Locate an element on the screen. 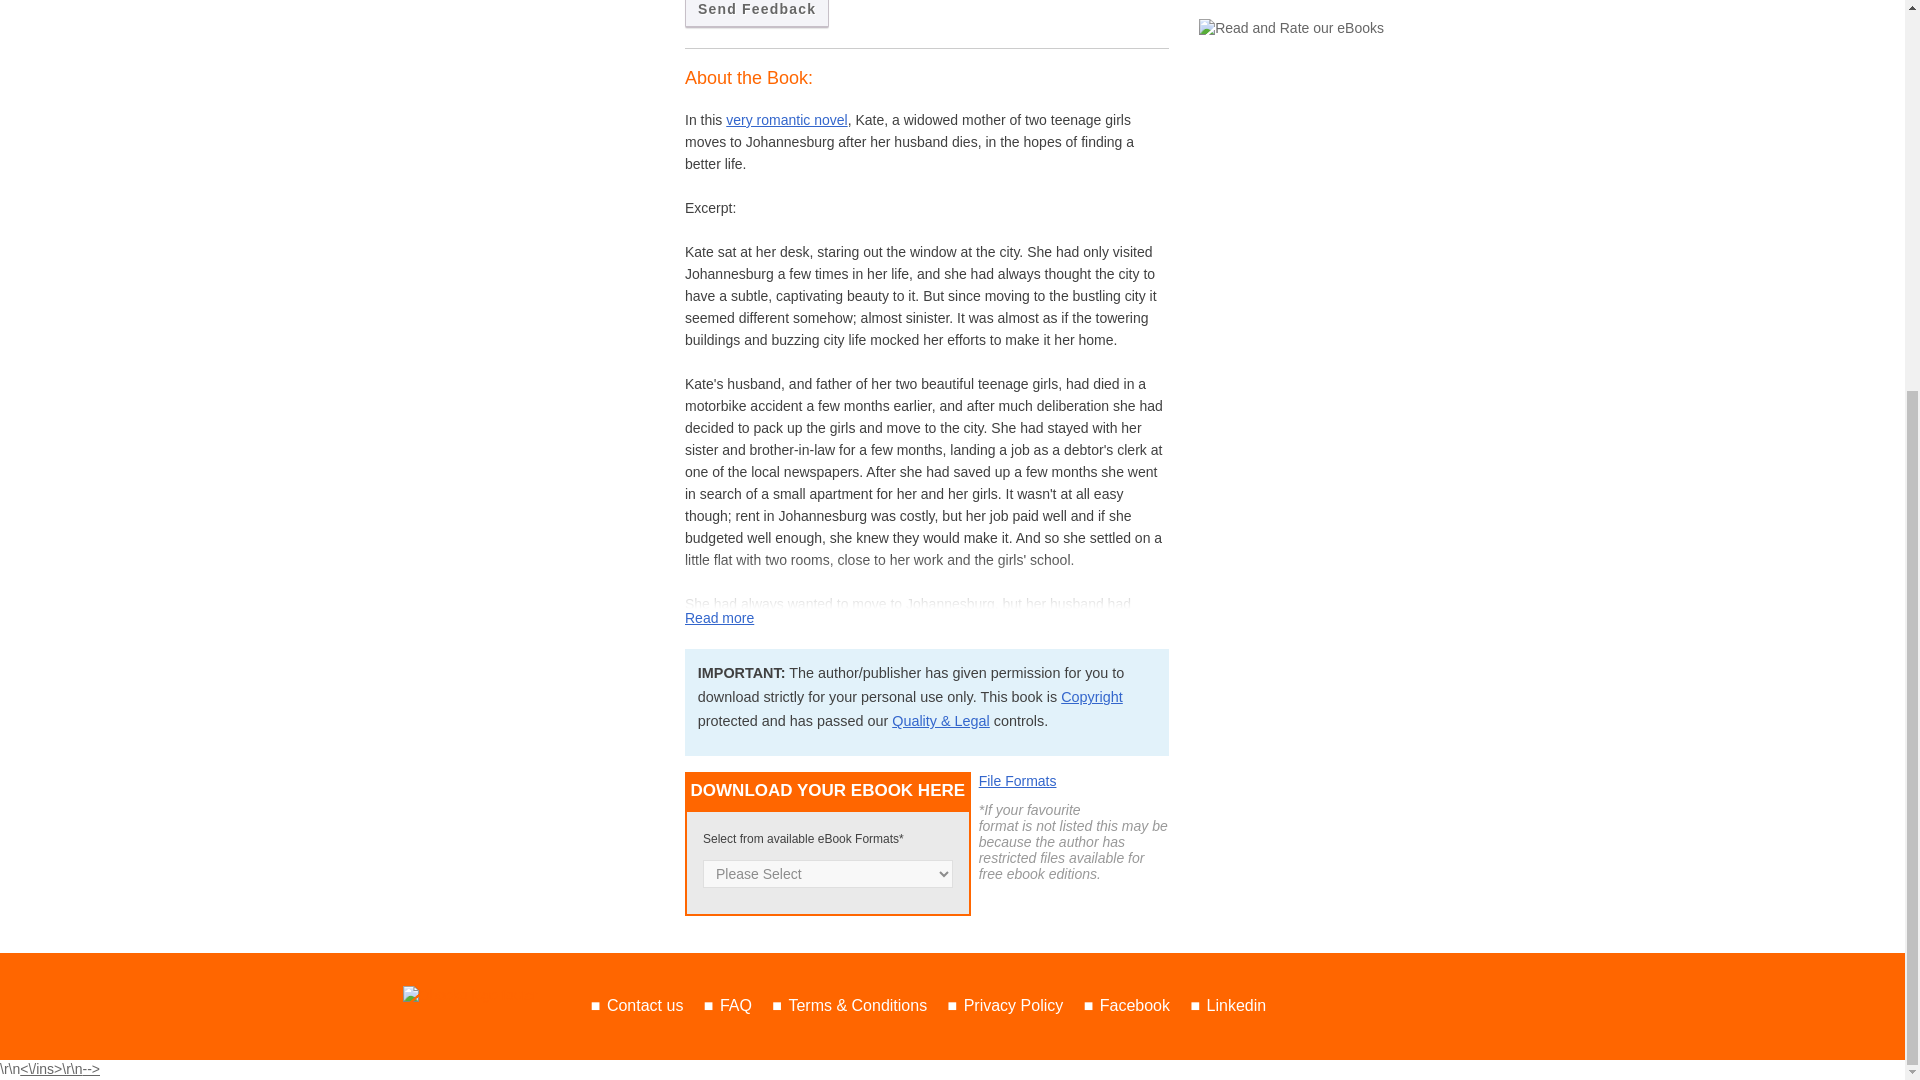 Image resolution: width=1920 pixels, height=1080 pixels. Send Feedback is located at coordinates (757, 14).